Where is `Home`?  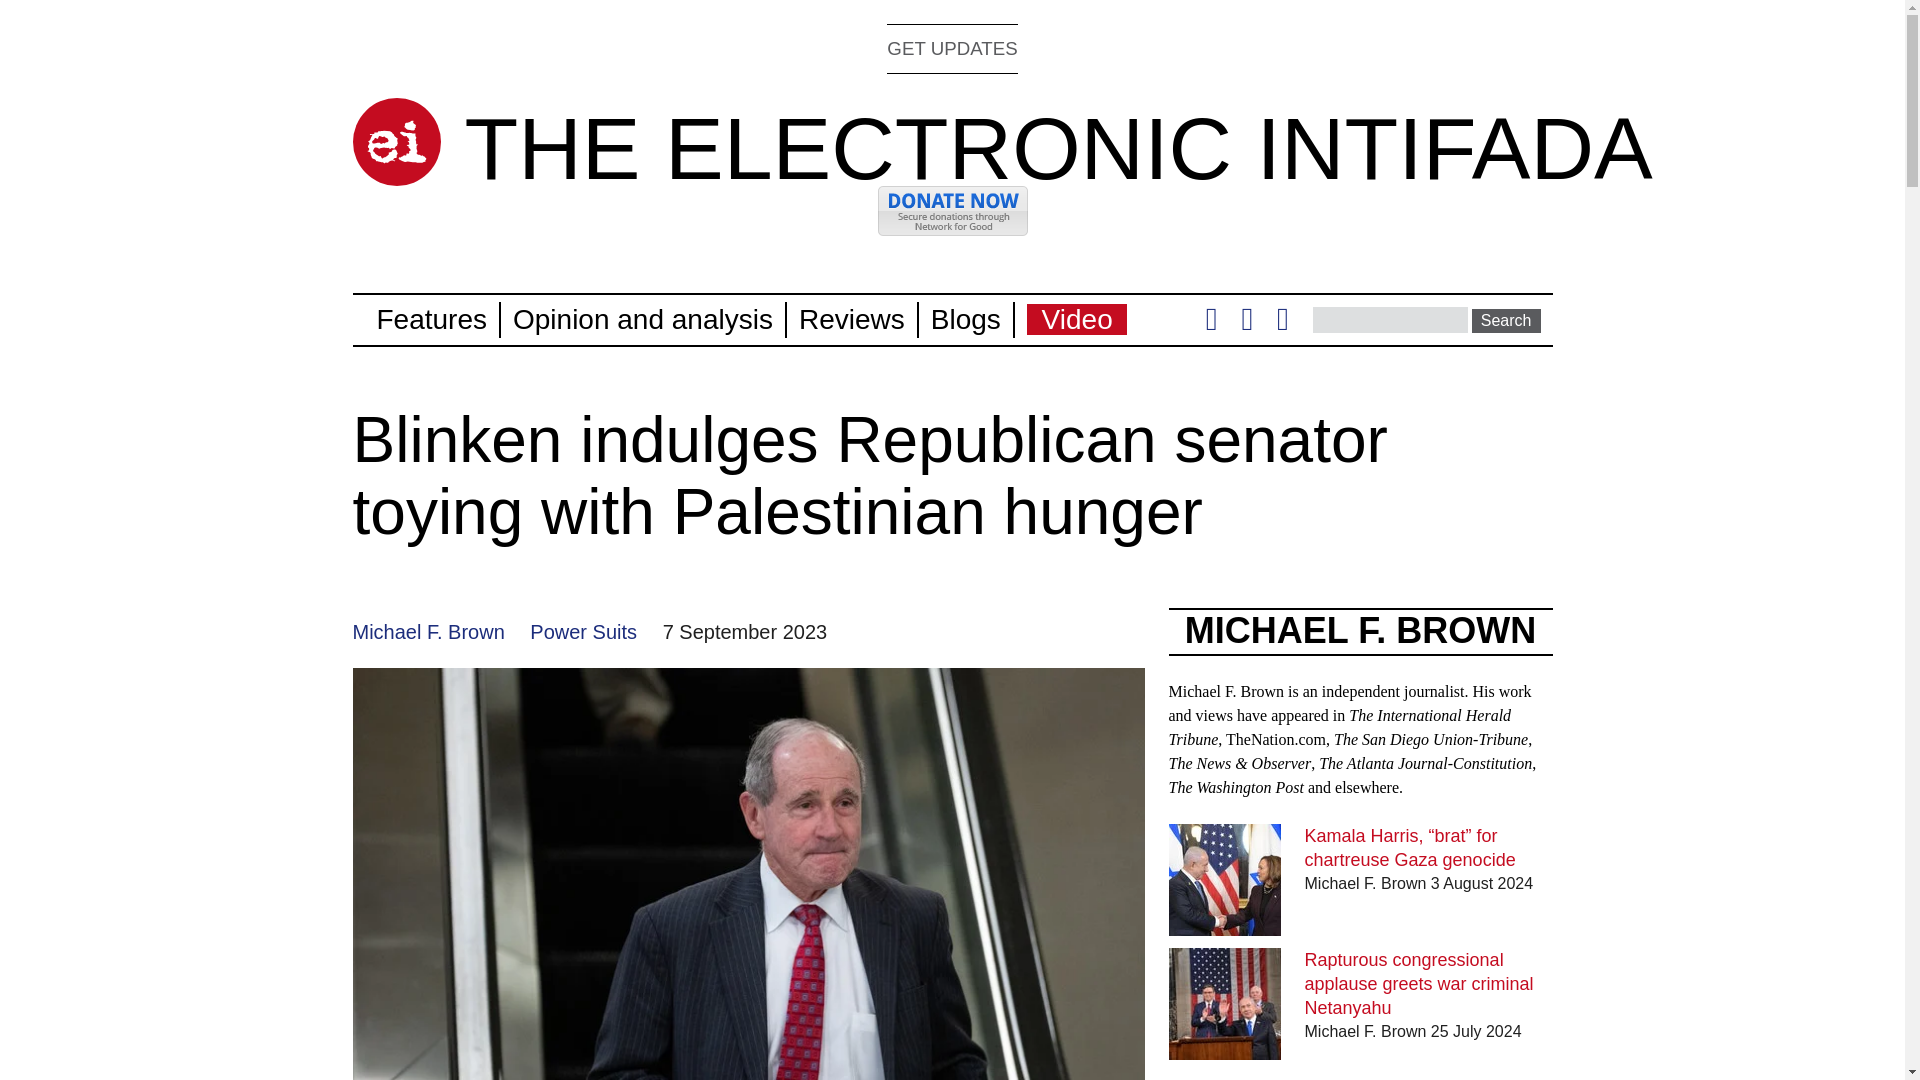 Home is located at coordinates (395, 142).